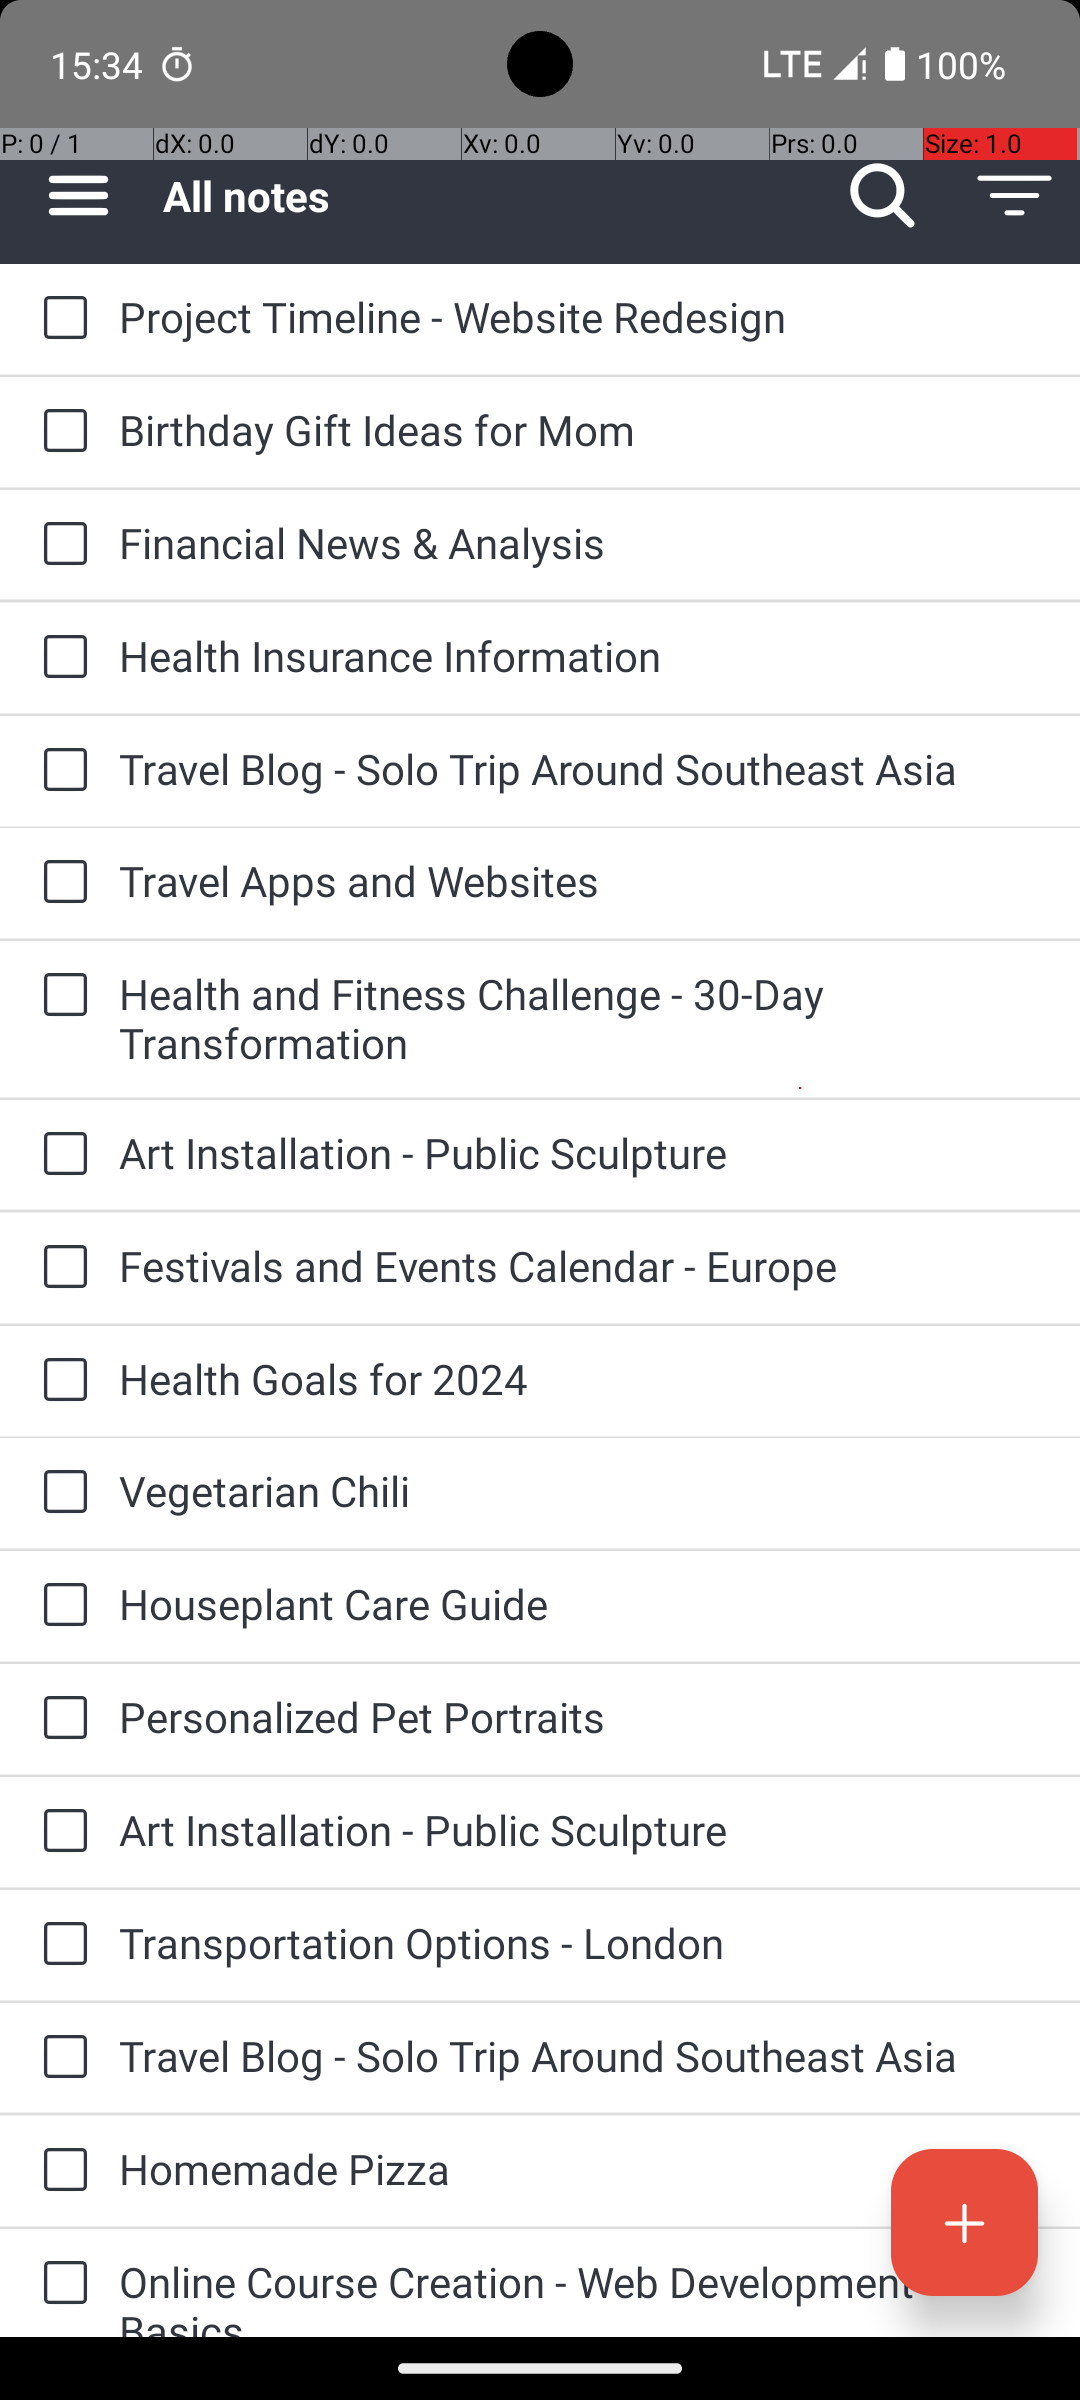 This screenshot has width=1080, height=2400. I want to click on to-do: Festivals and Events Calendar - Europe, so click(60, 1268).